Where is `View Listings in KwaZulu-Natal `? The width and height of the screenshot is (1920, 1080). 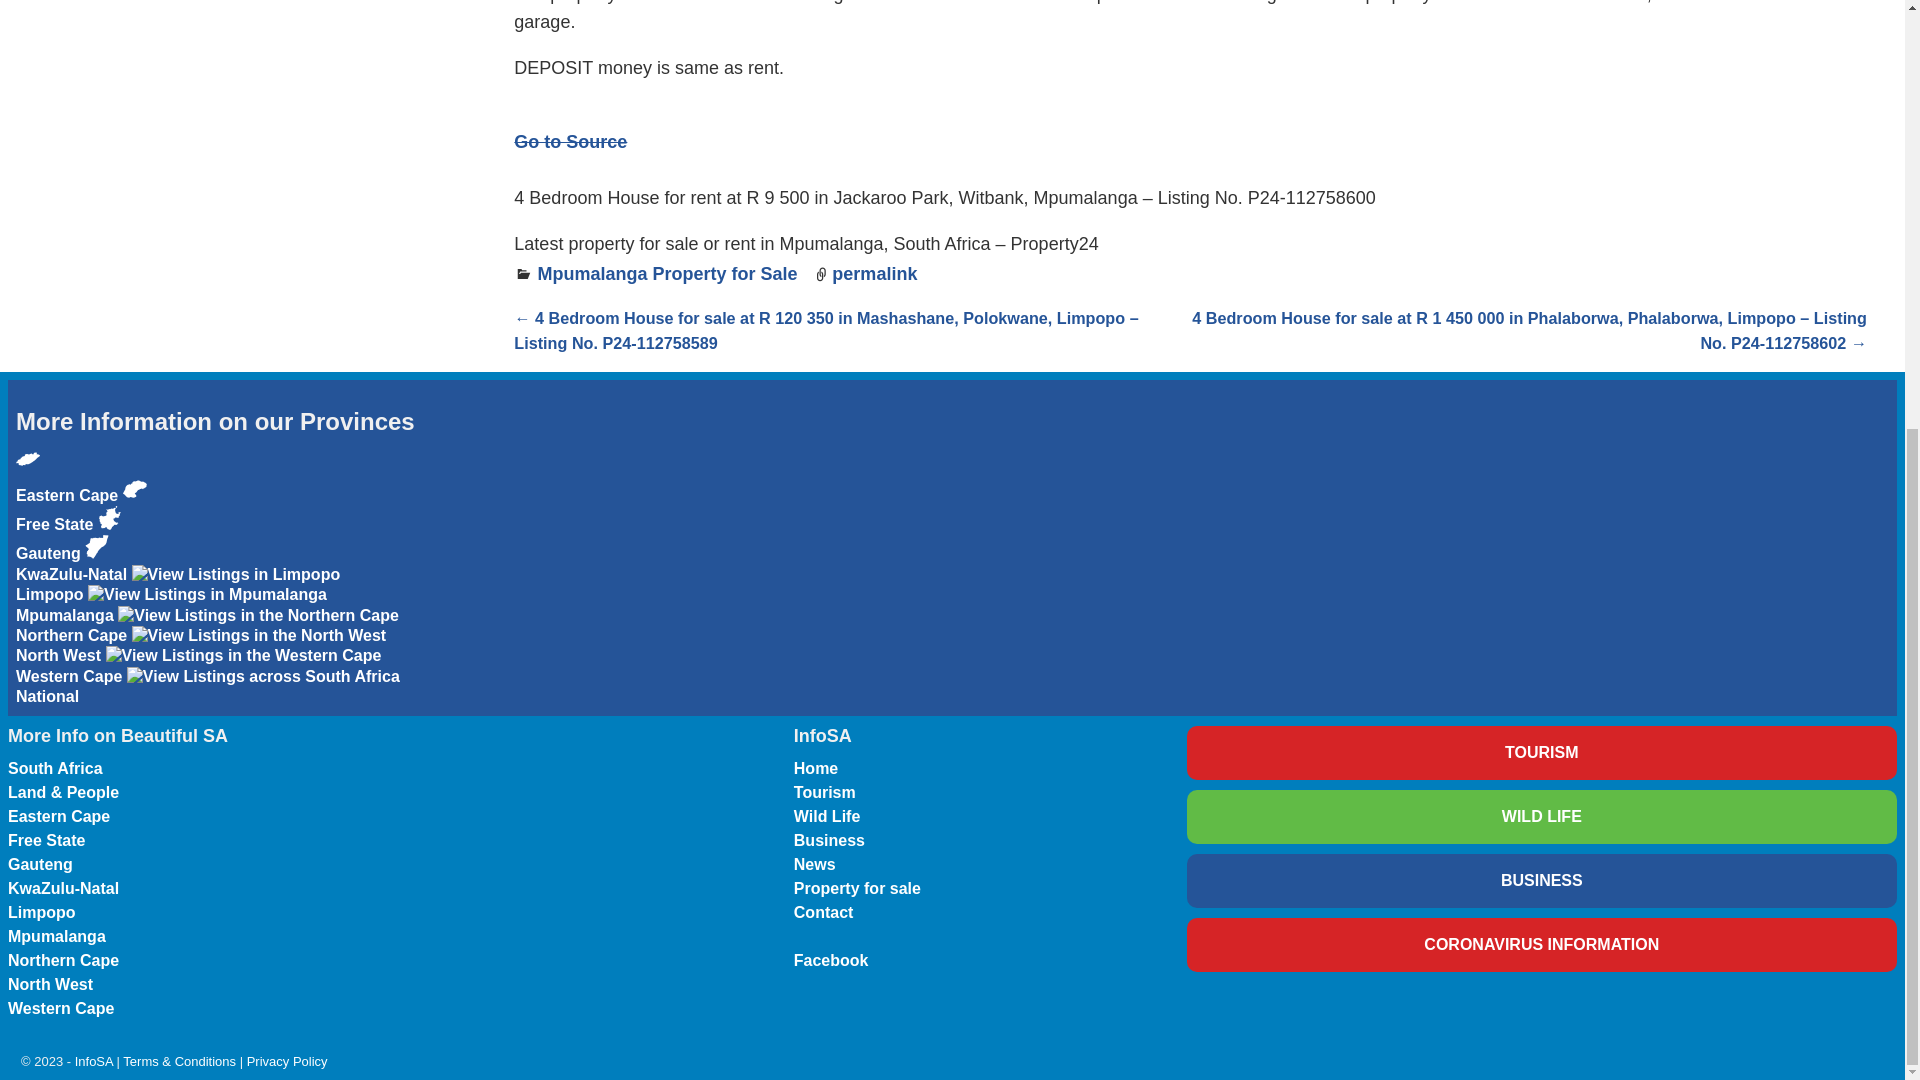 View Listings in KwaZulu-Natal  is located at coordinates (96, 546).